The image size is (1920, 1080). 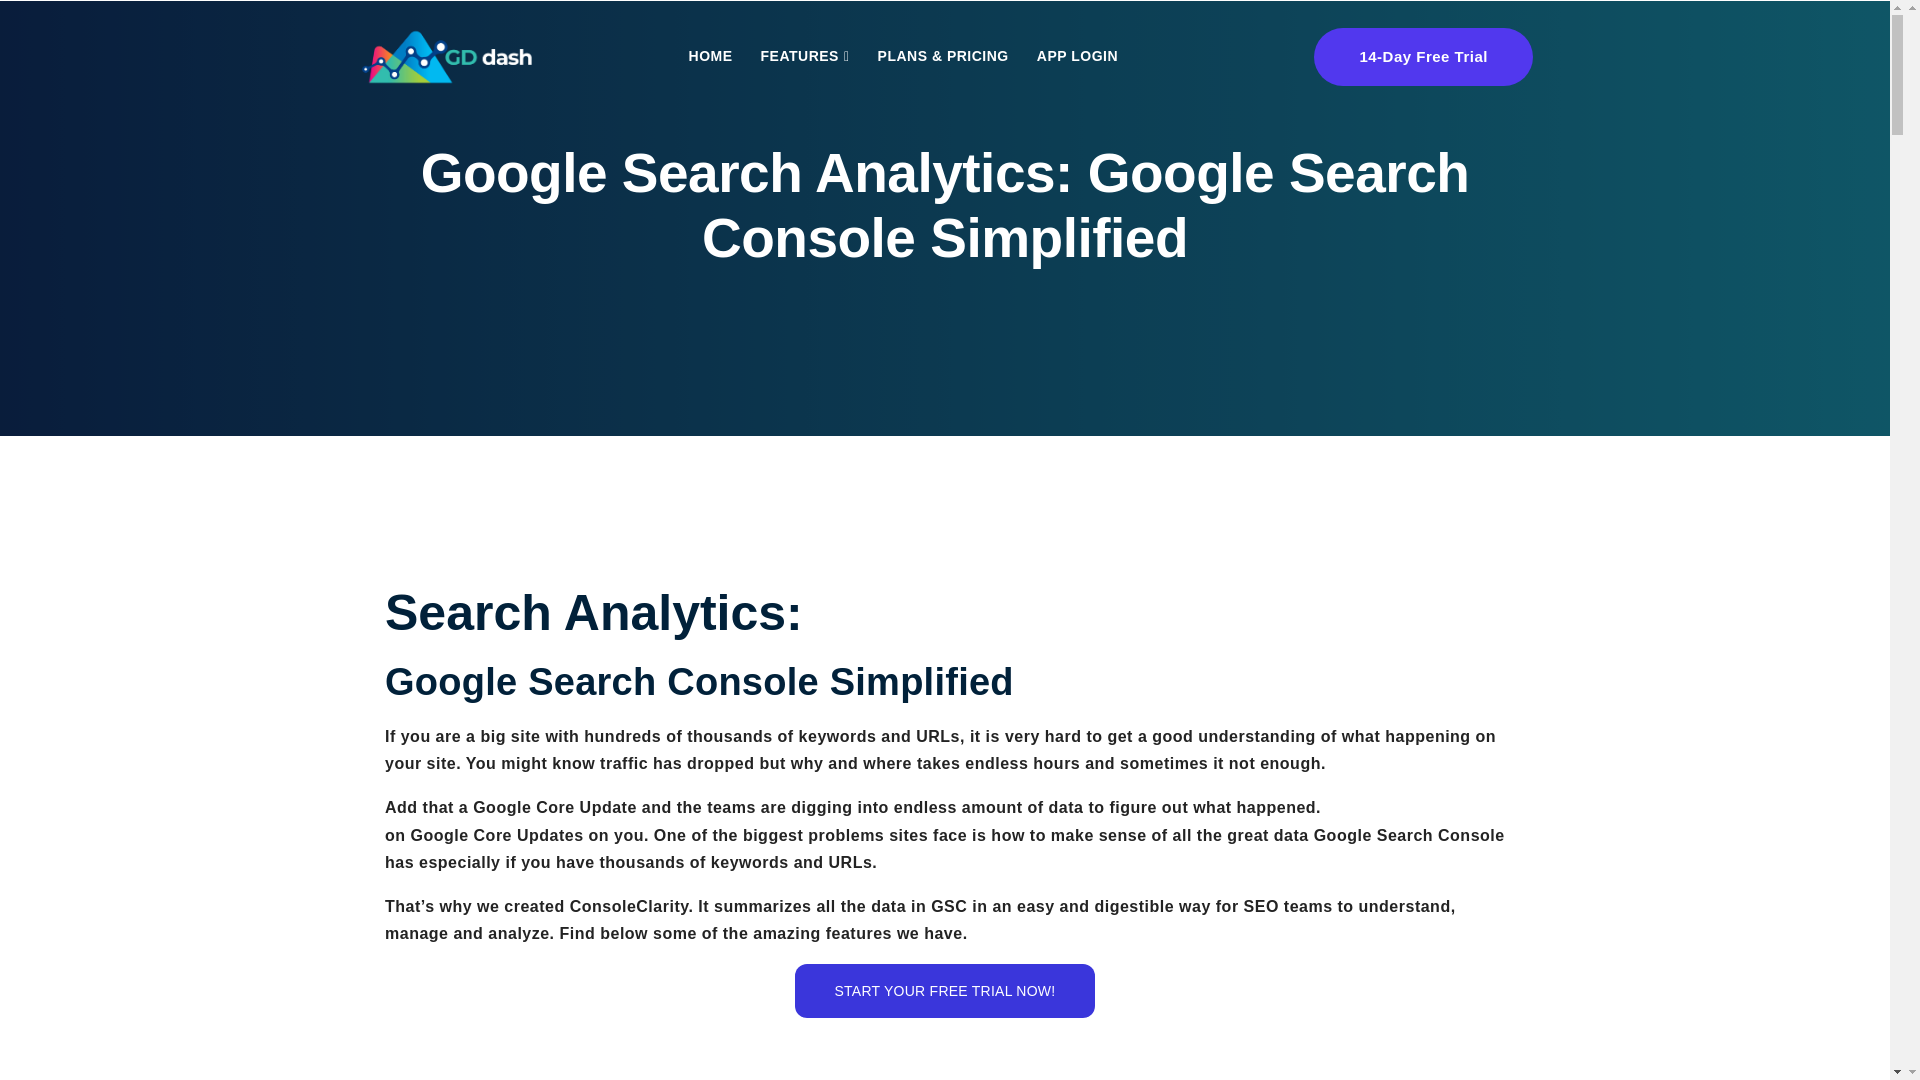 I want to click on START YOUR FREE TRIAL NOW!, so click(x=945, y=991).